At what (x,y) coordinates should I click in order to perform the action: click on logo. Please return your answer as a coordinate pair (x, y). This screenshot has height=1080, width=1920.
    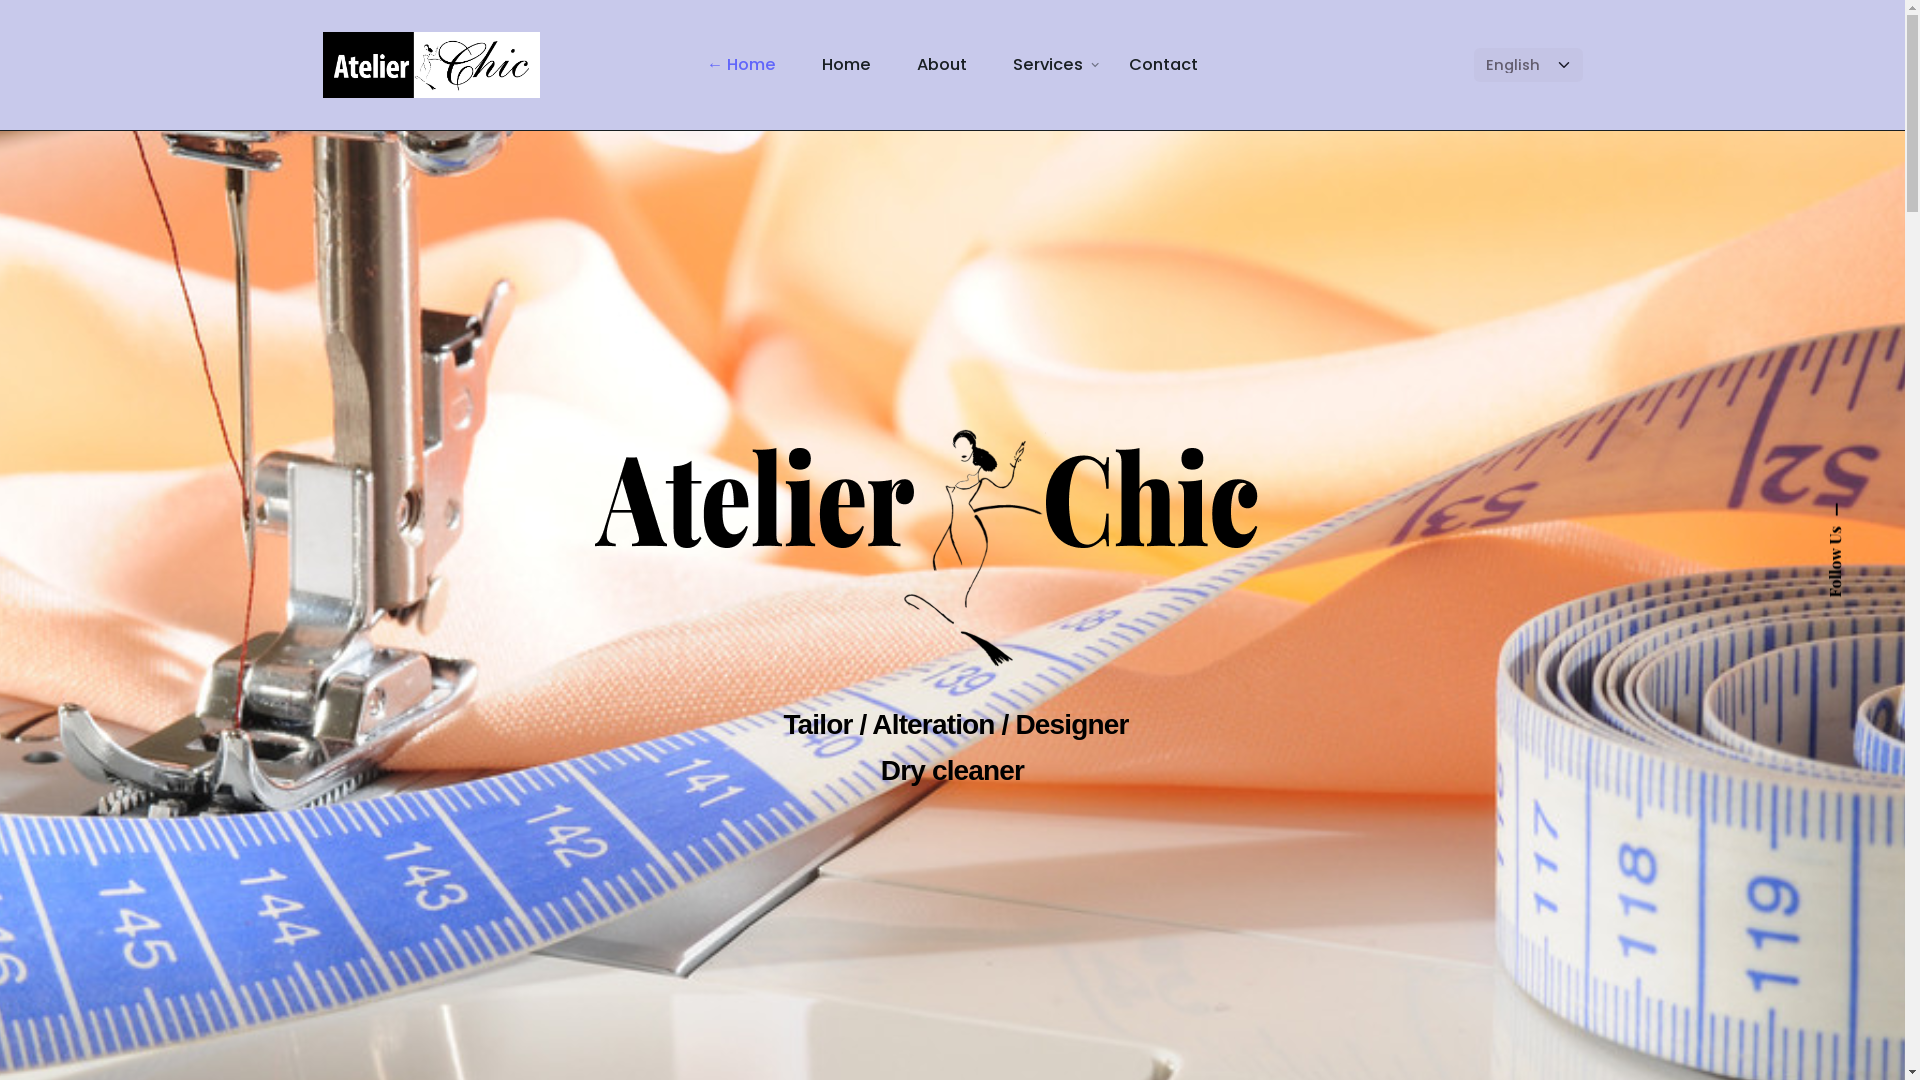
    Looking at the image, I should click on (952, 548).